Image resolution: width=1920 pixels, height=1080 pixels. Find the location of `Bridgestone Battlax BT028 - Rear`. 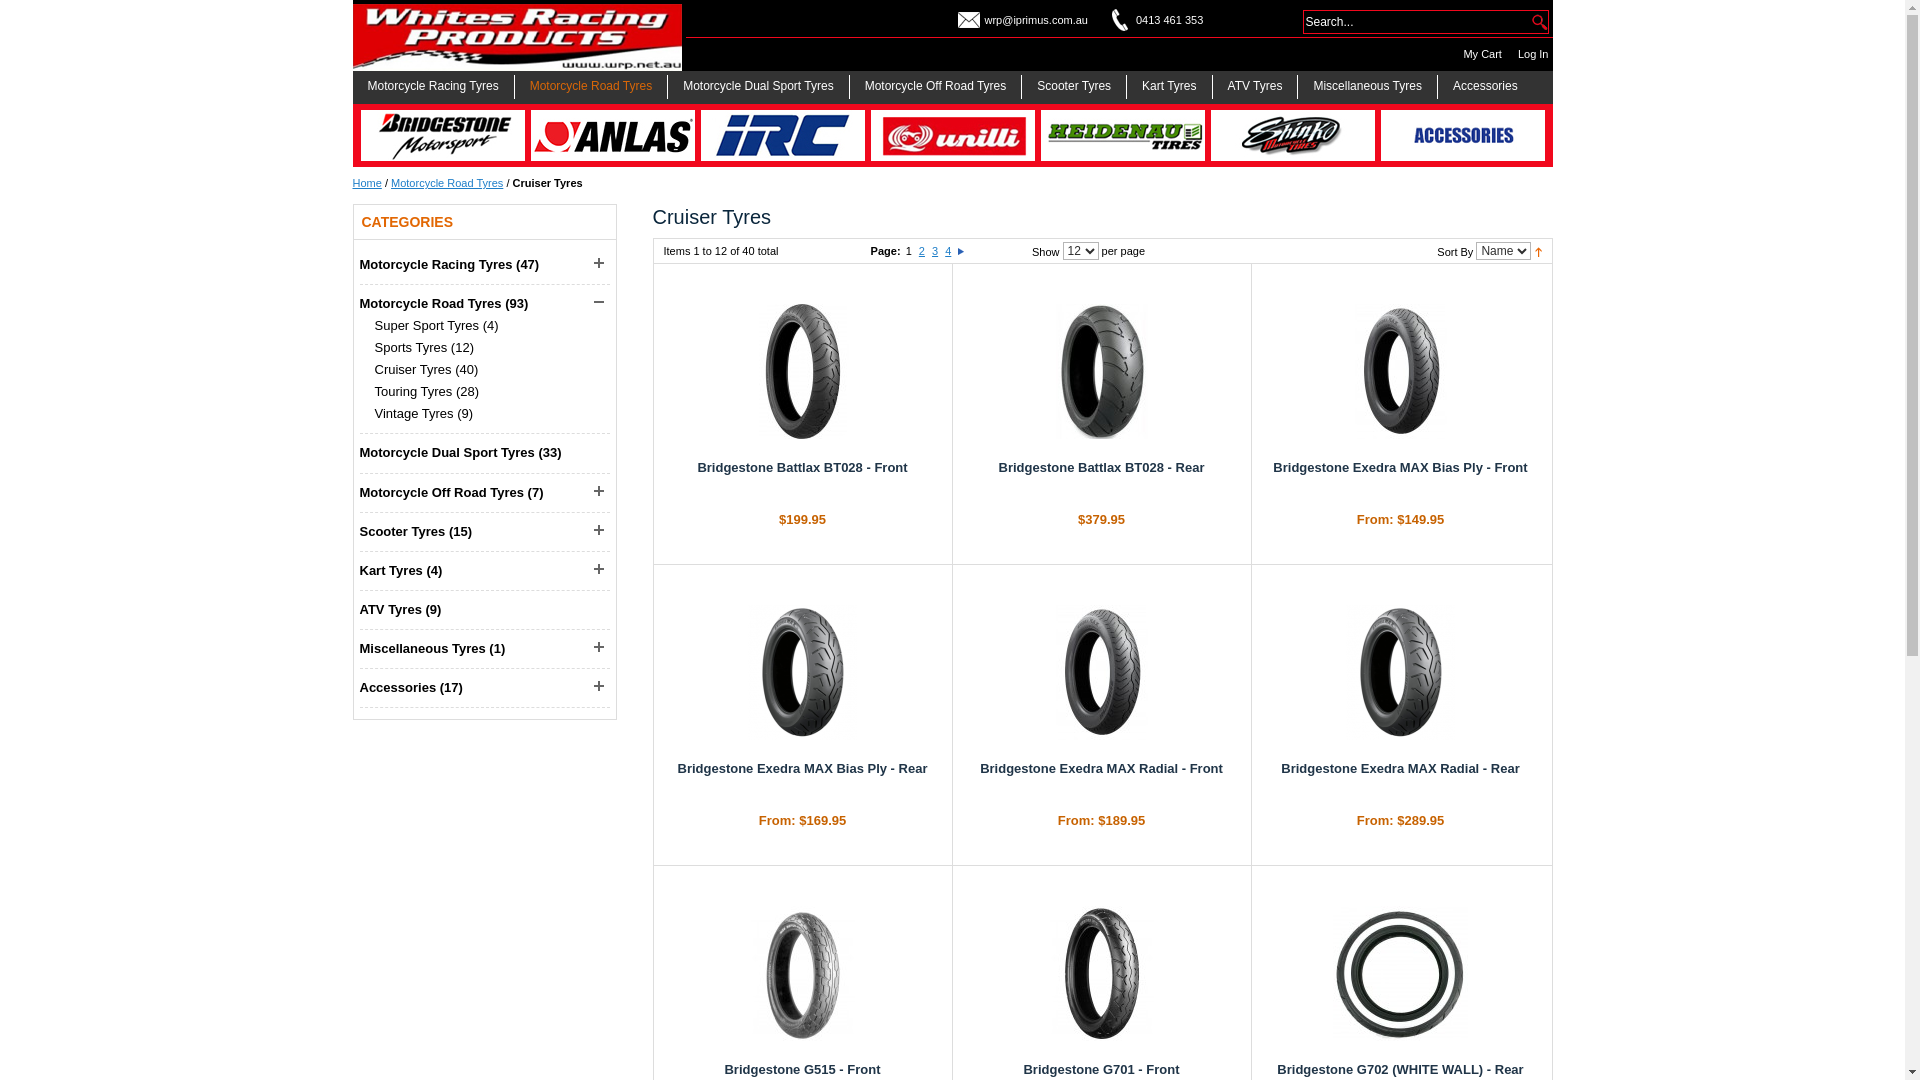

Bridgestone Battlax BT028 - Rear is located at coordinates (1102, 468).